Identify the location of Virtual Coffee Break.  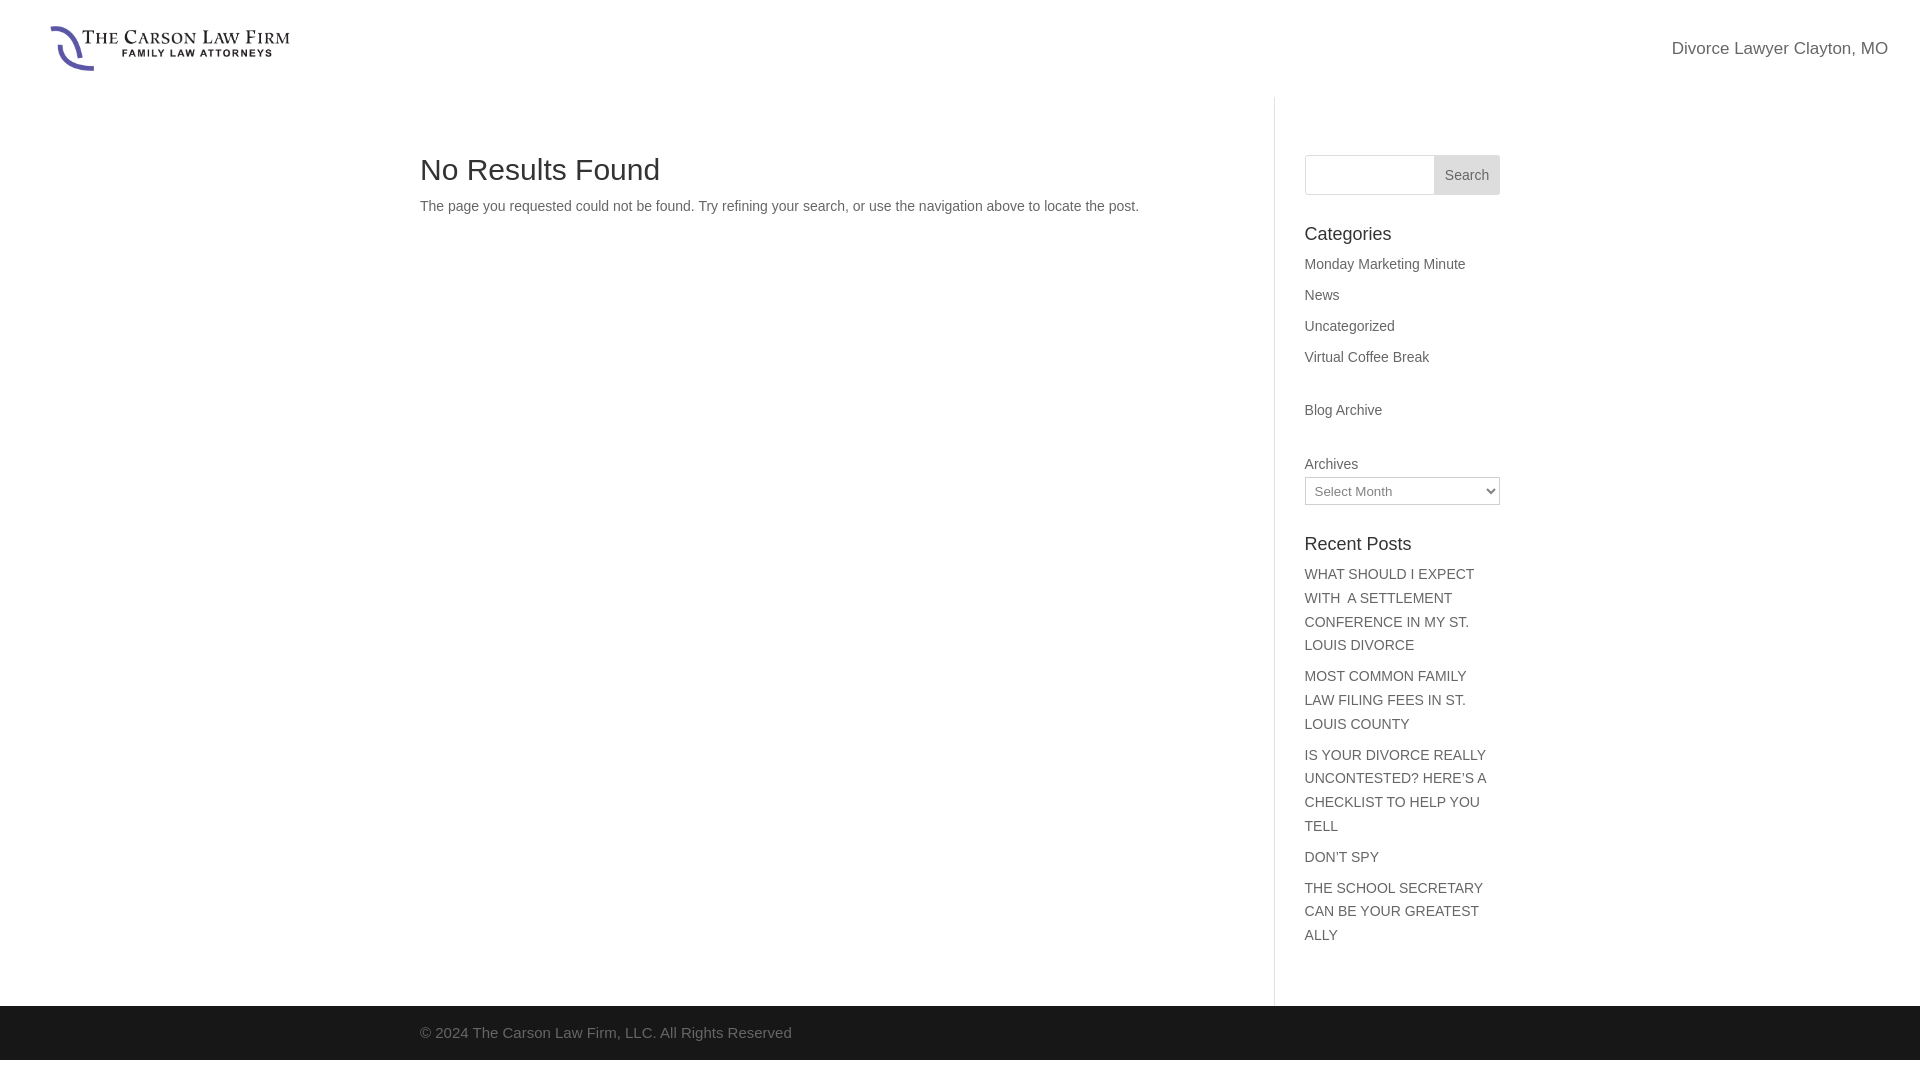
(1368, 356).